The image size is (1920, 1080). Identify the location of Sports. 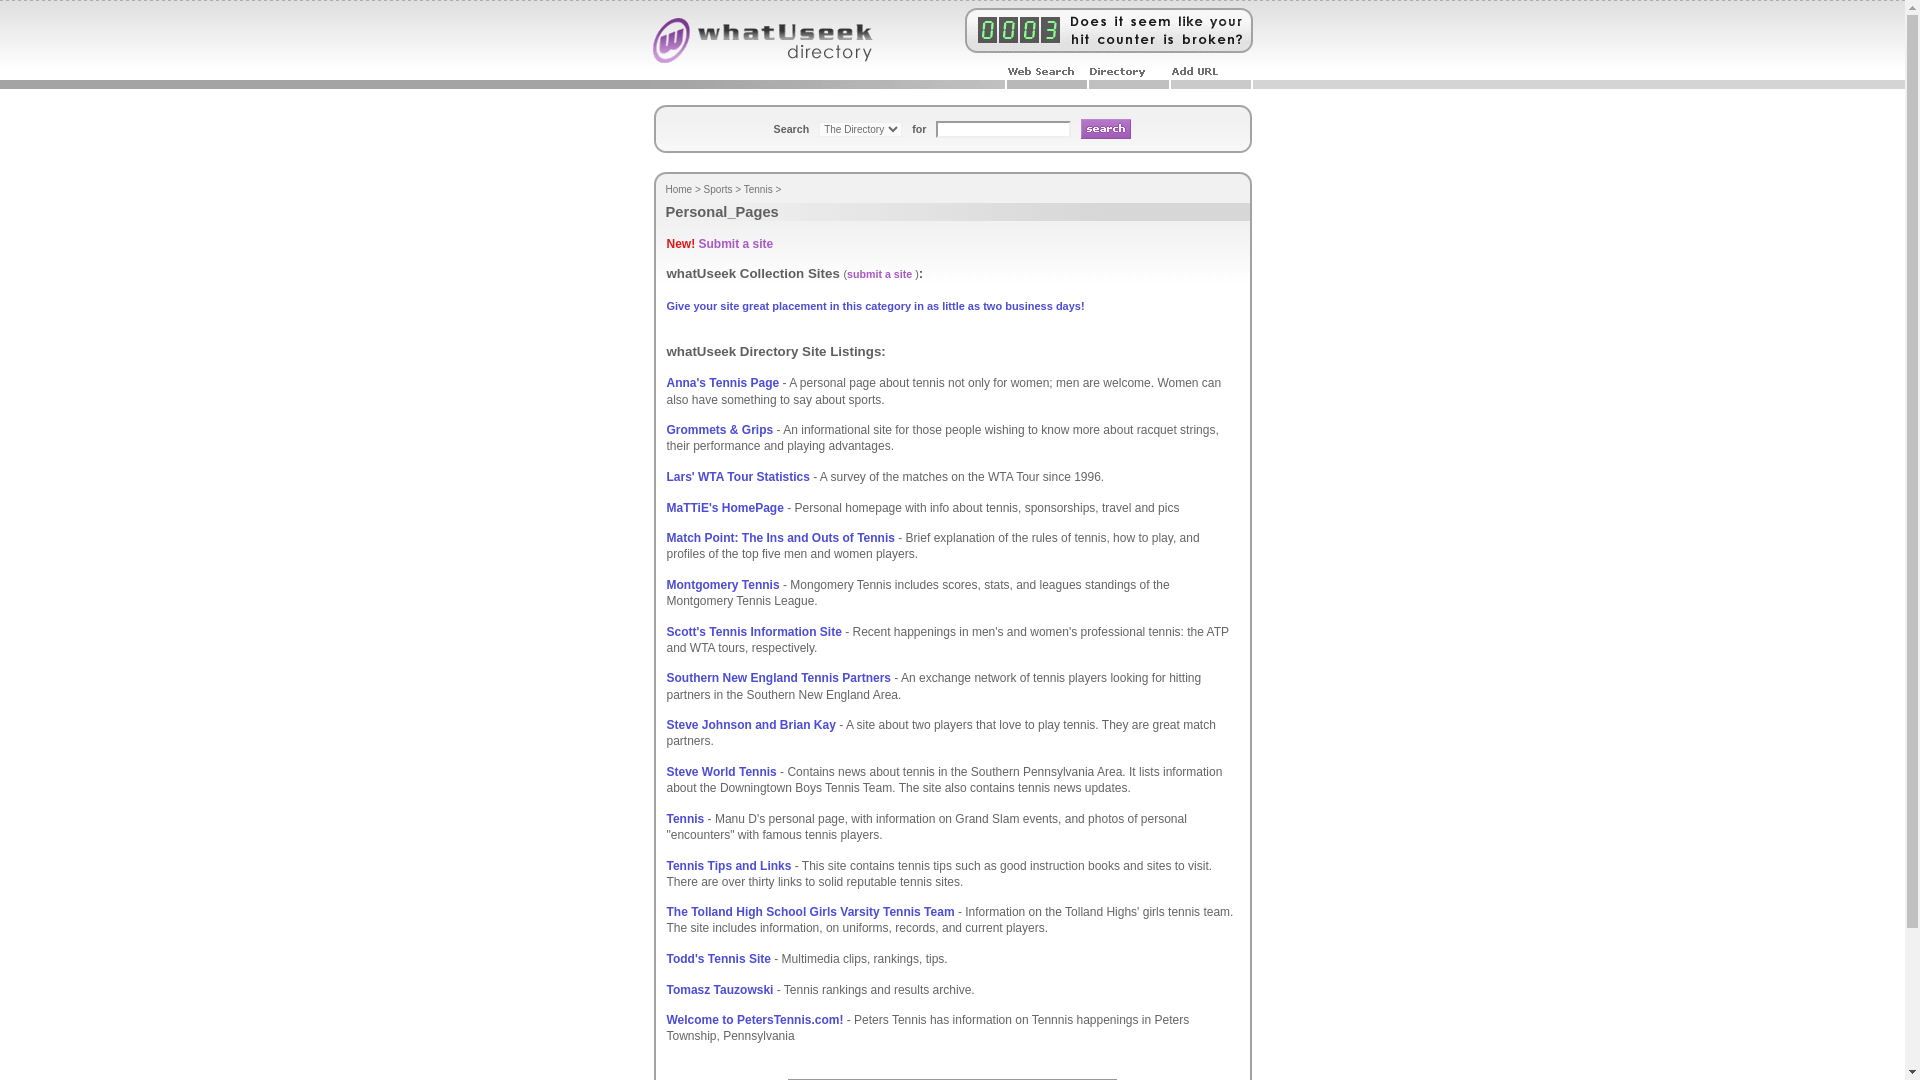
(718, 189).